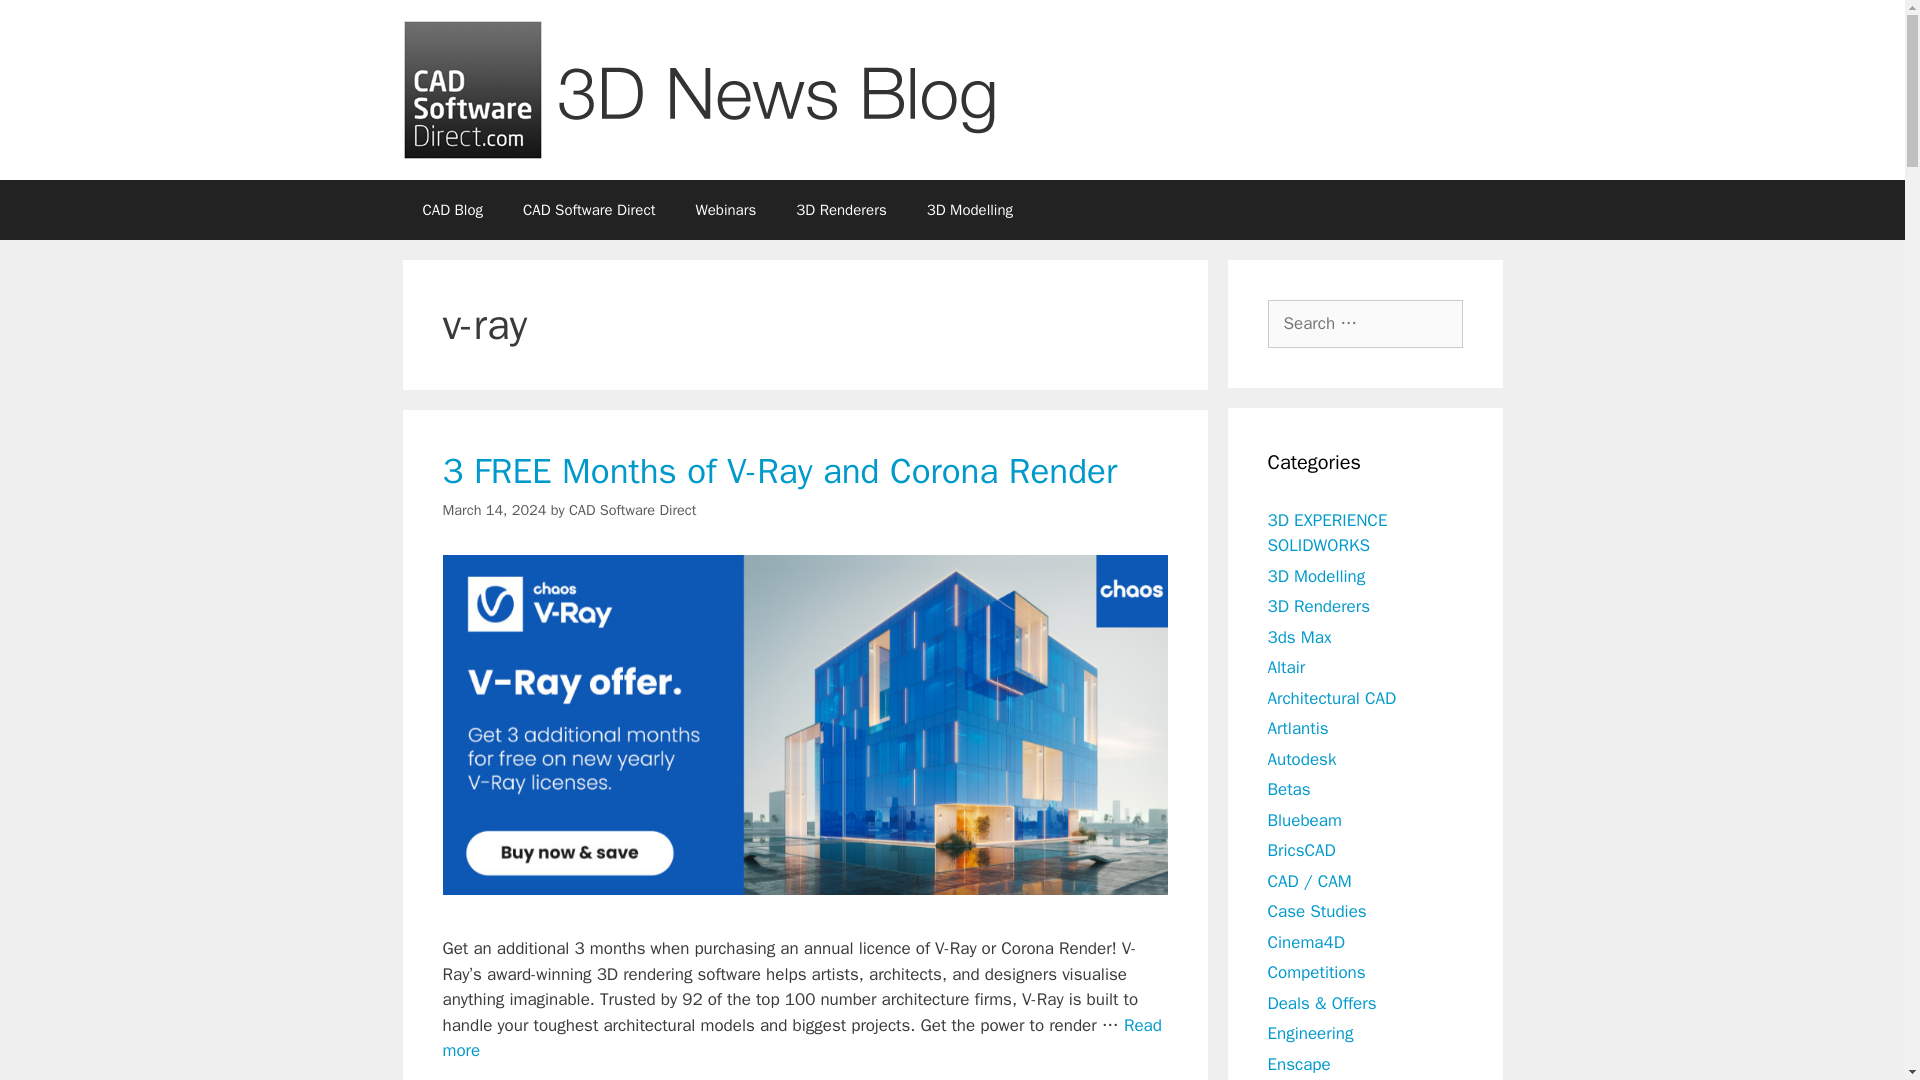  I want to click on 3D Modelling, so click(969, 210).